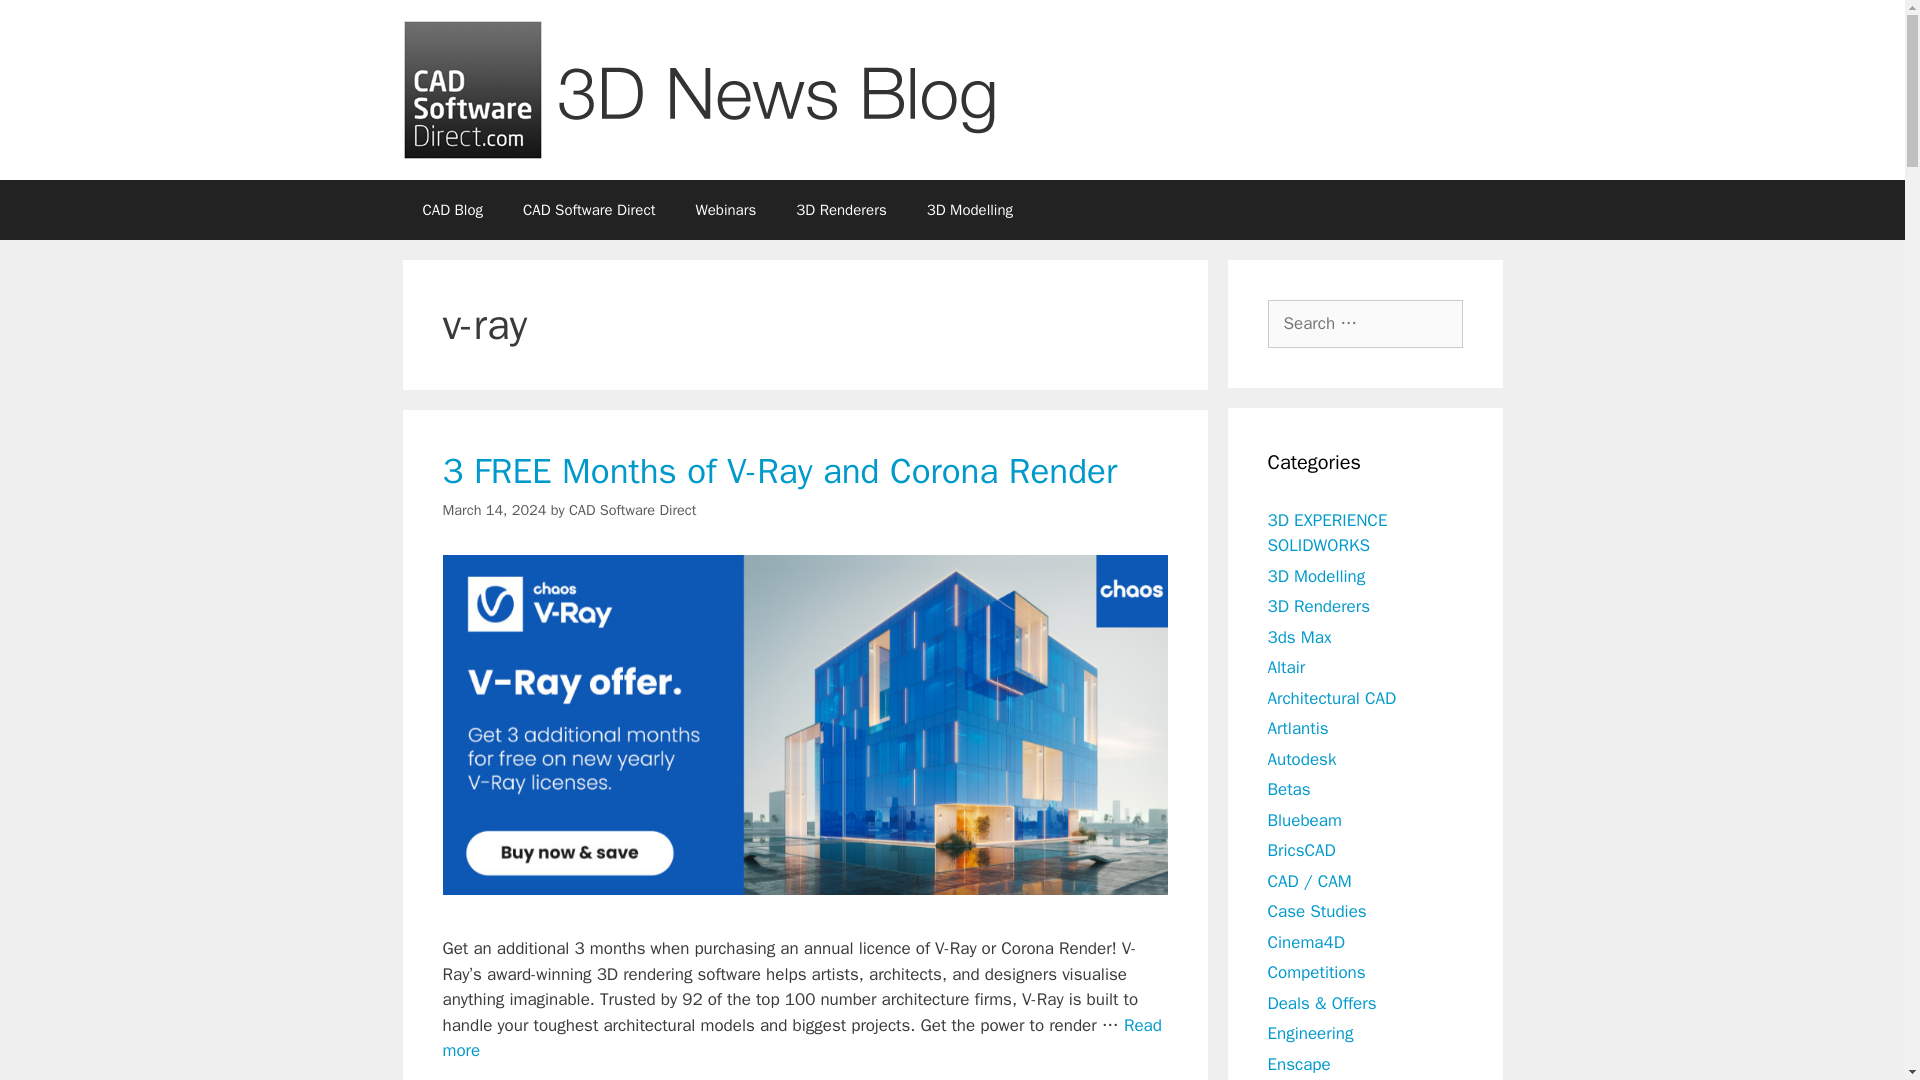  I want to click on 3D Modelling, so click(969, 210).